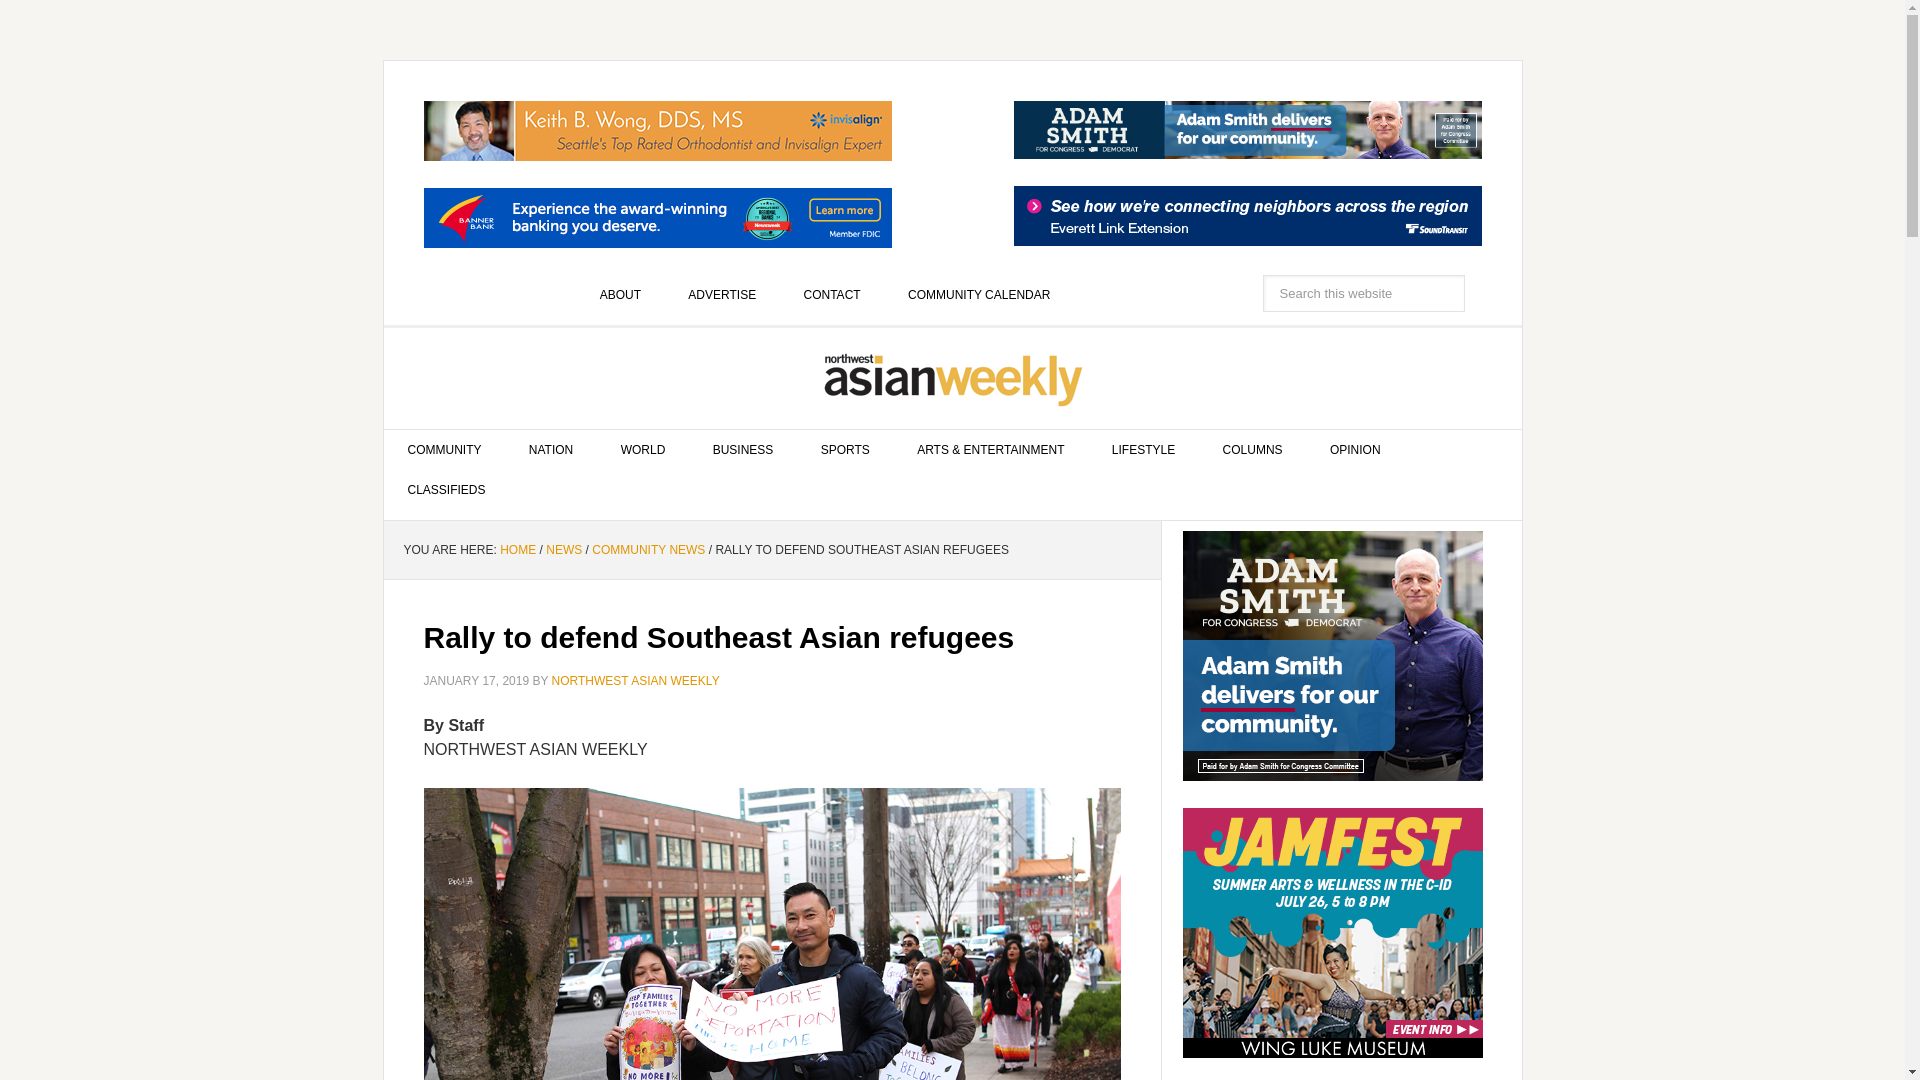  Describe the element at coordinates (550, 449) in the screenshot. I see `NATION` at that location.